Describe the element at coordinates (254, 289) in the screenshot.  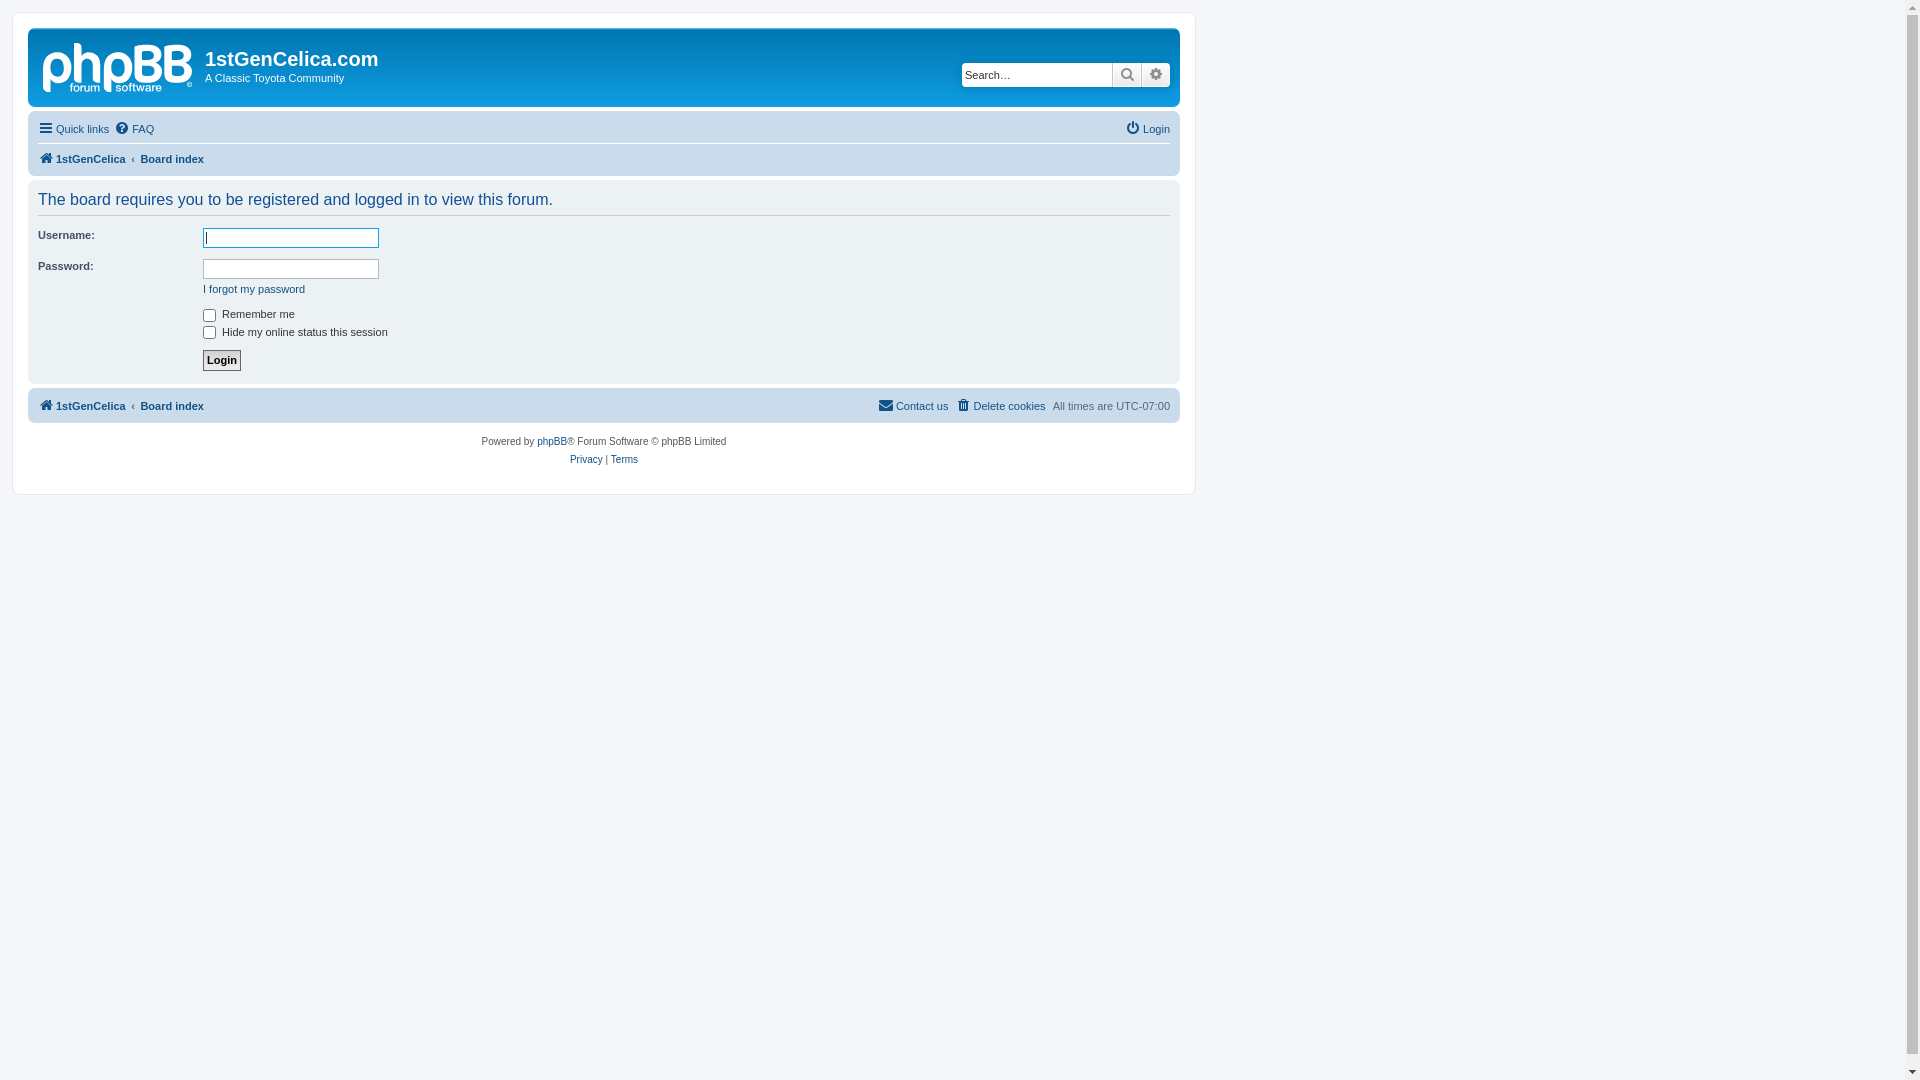
I see `I forgot my password` at that location.